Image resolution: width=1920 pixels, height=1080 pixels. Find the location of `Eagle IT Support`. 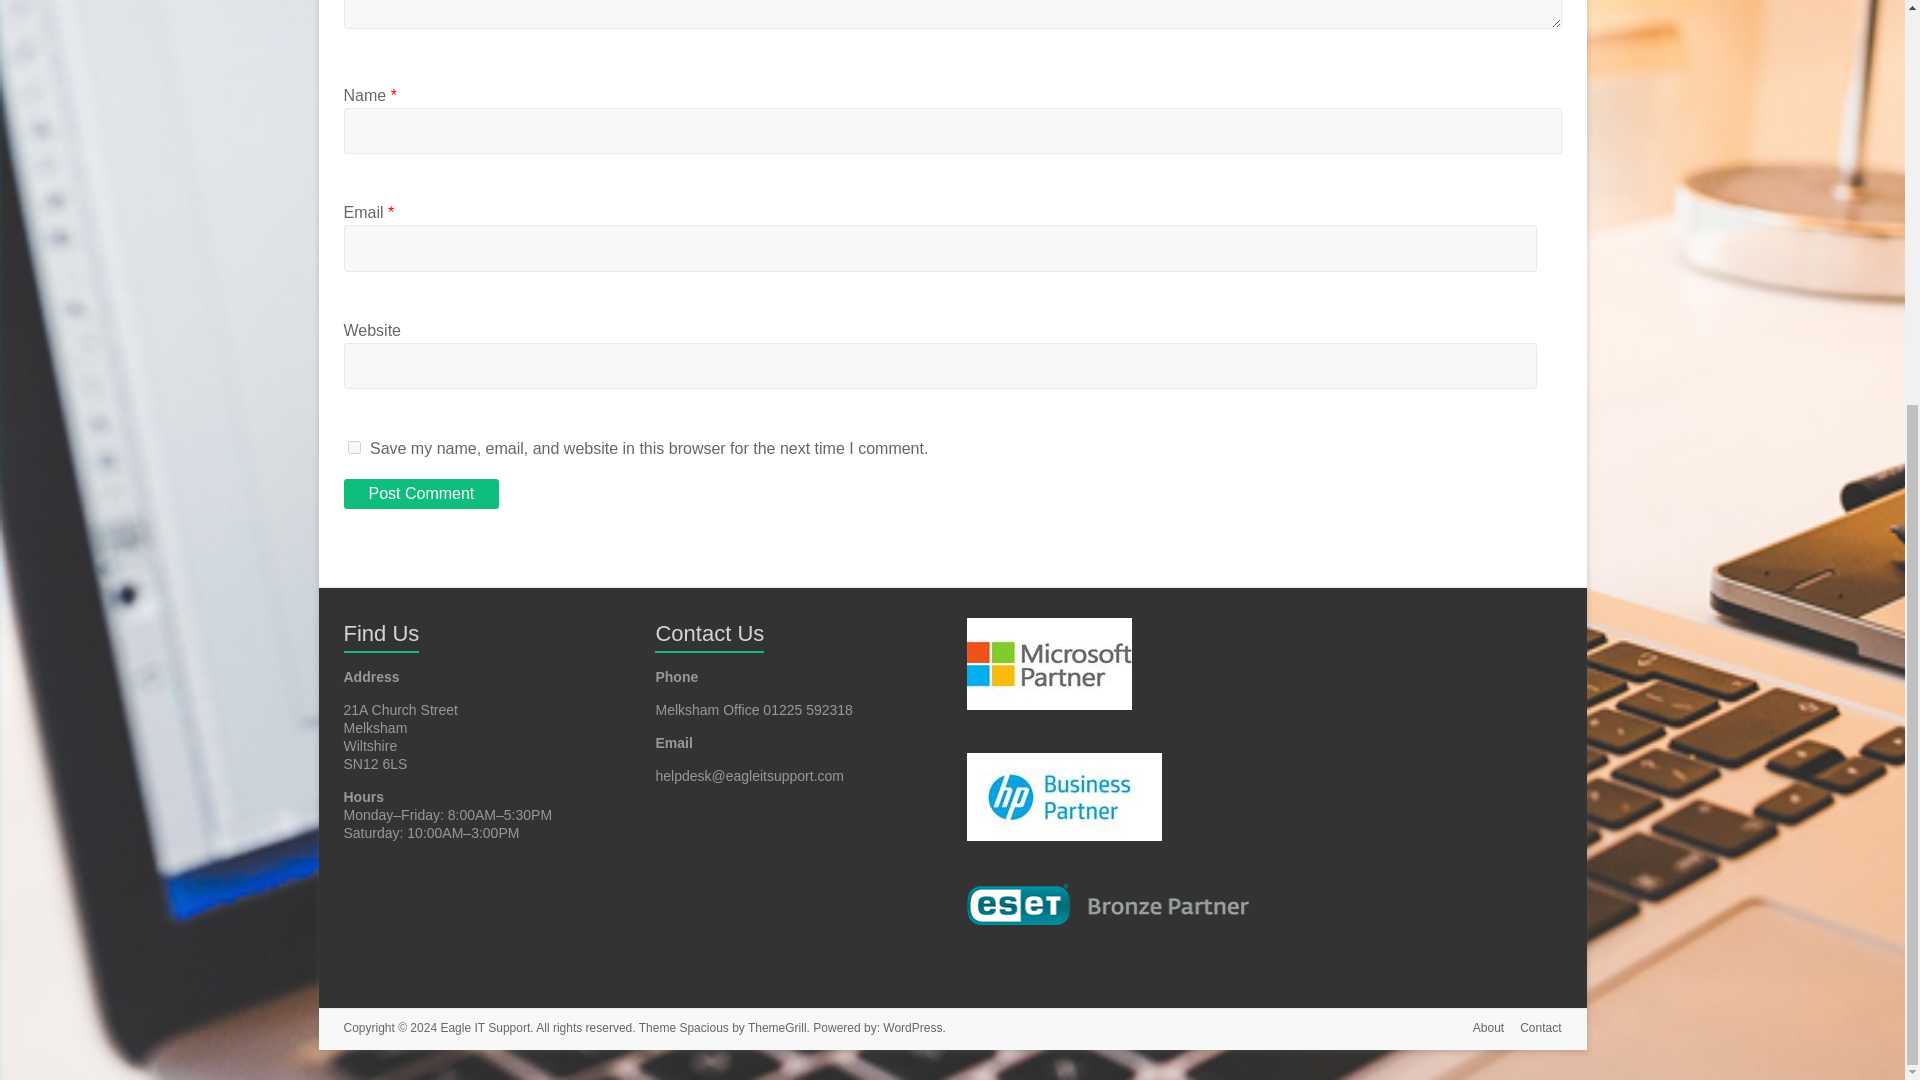

Eagle IT Support is located at coordinates (484, 1027).